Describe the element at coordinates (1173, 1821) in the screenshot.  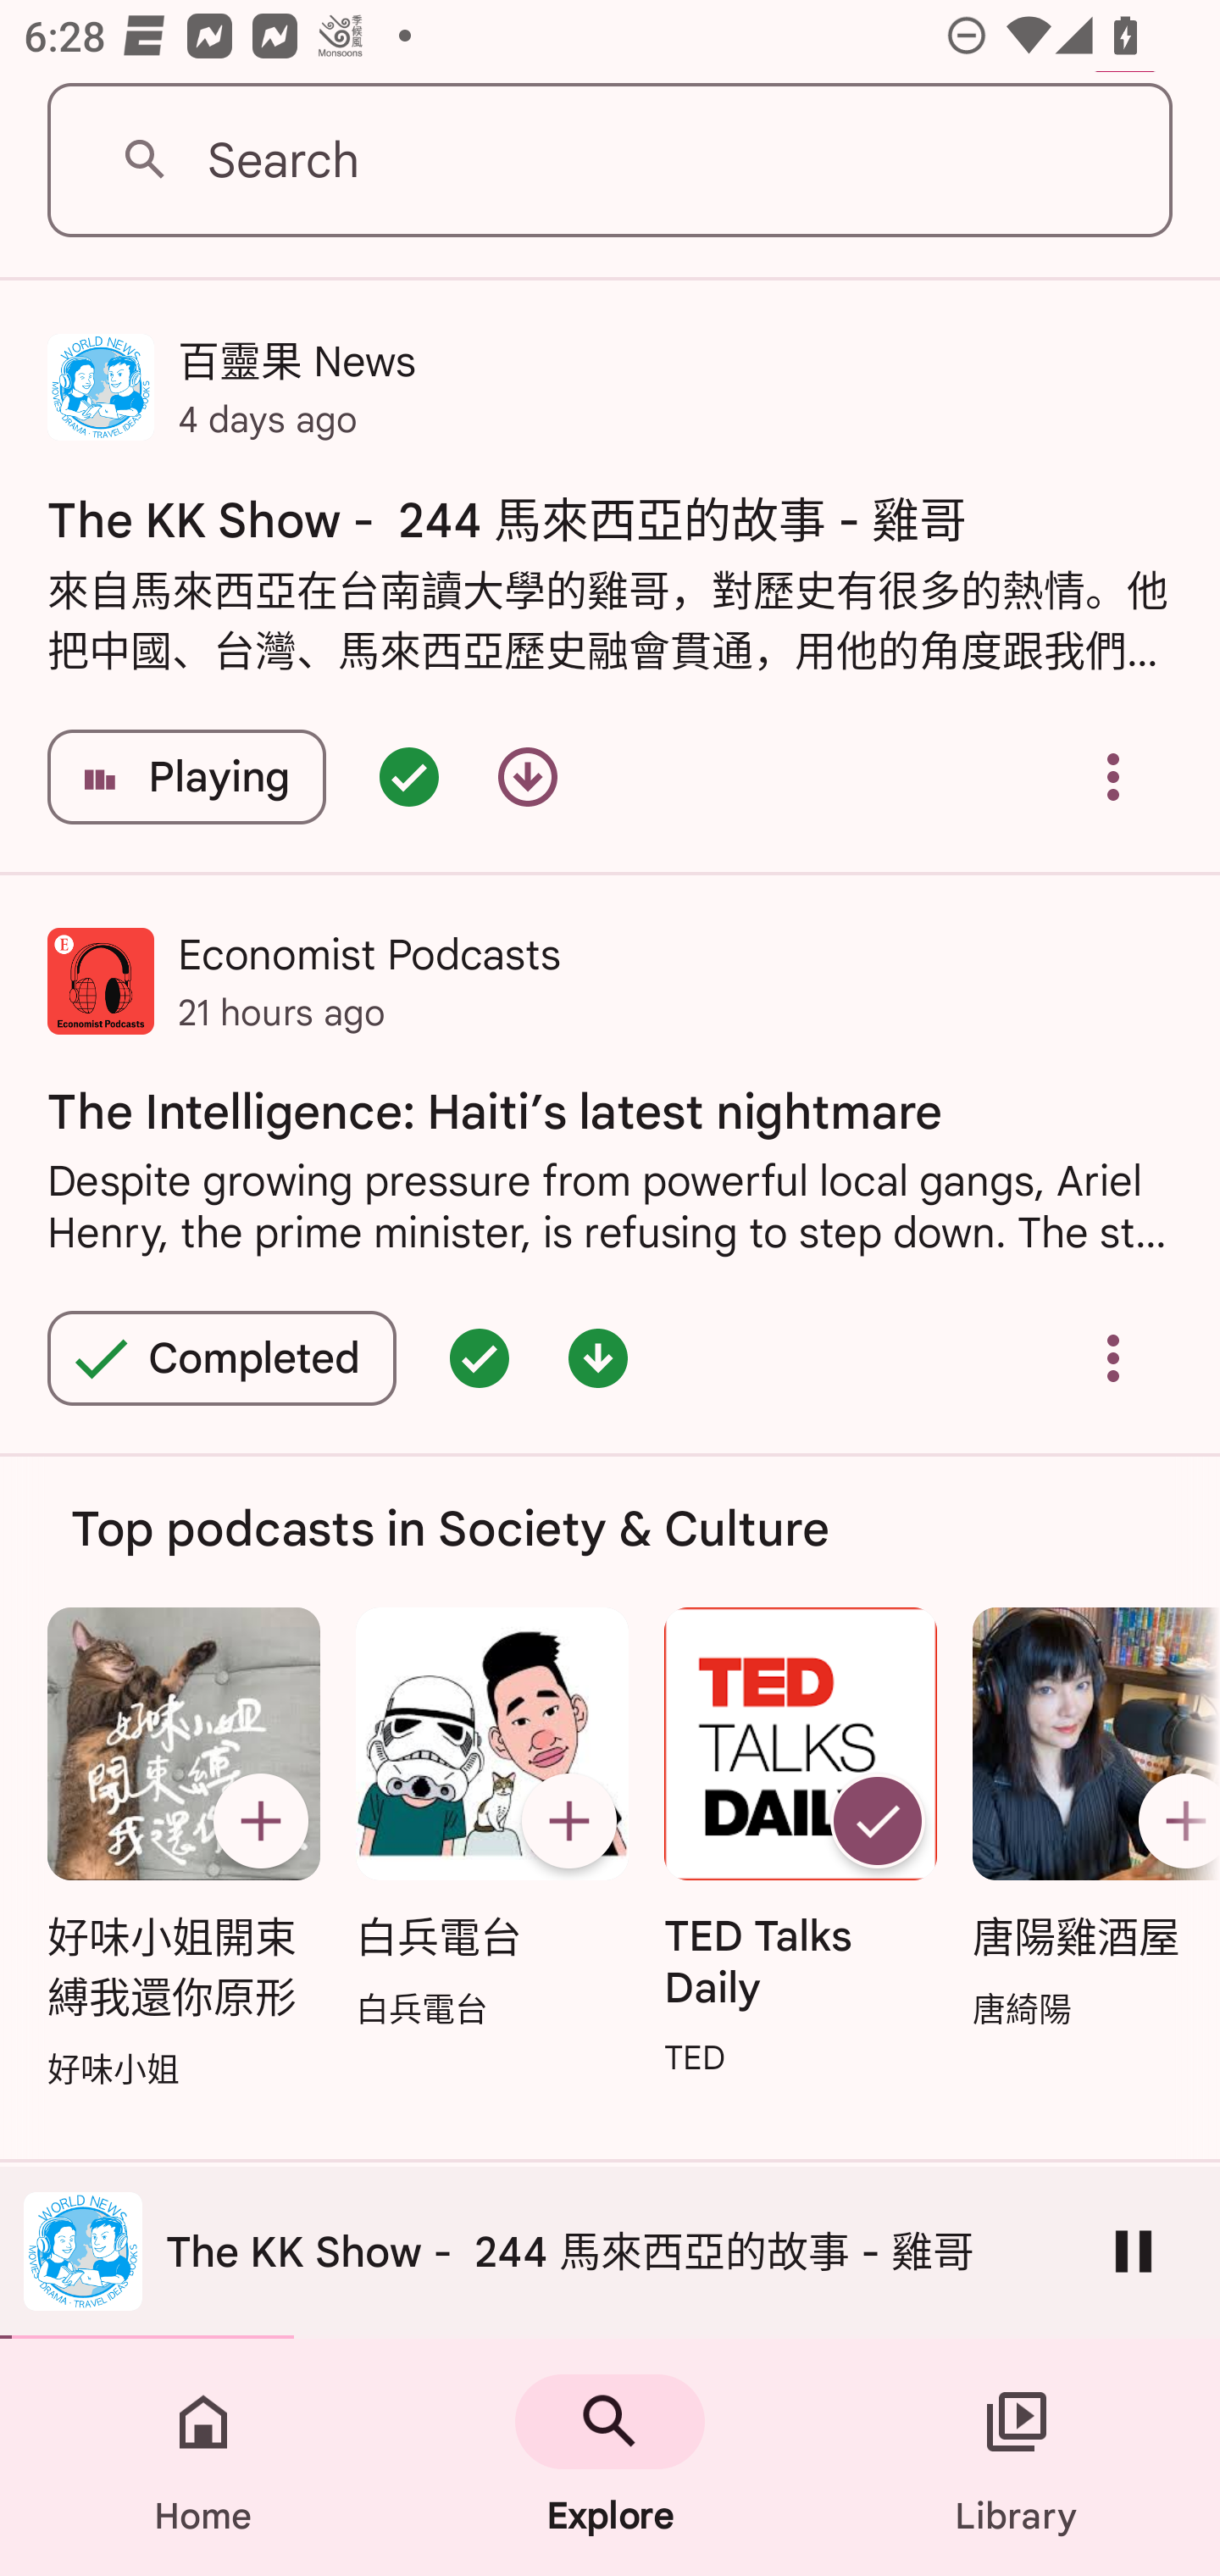
I see `Subscribe` at that location.